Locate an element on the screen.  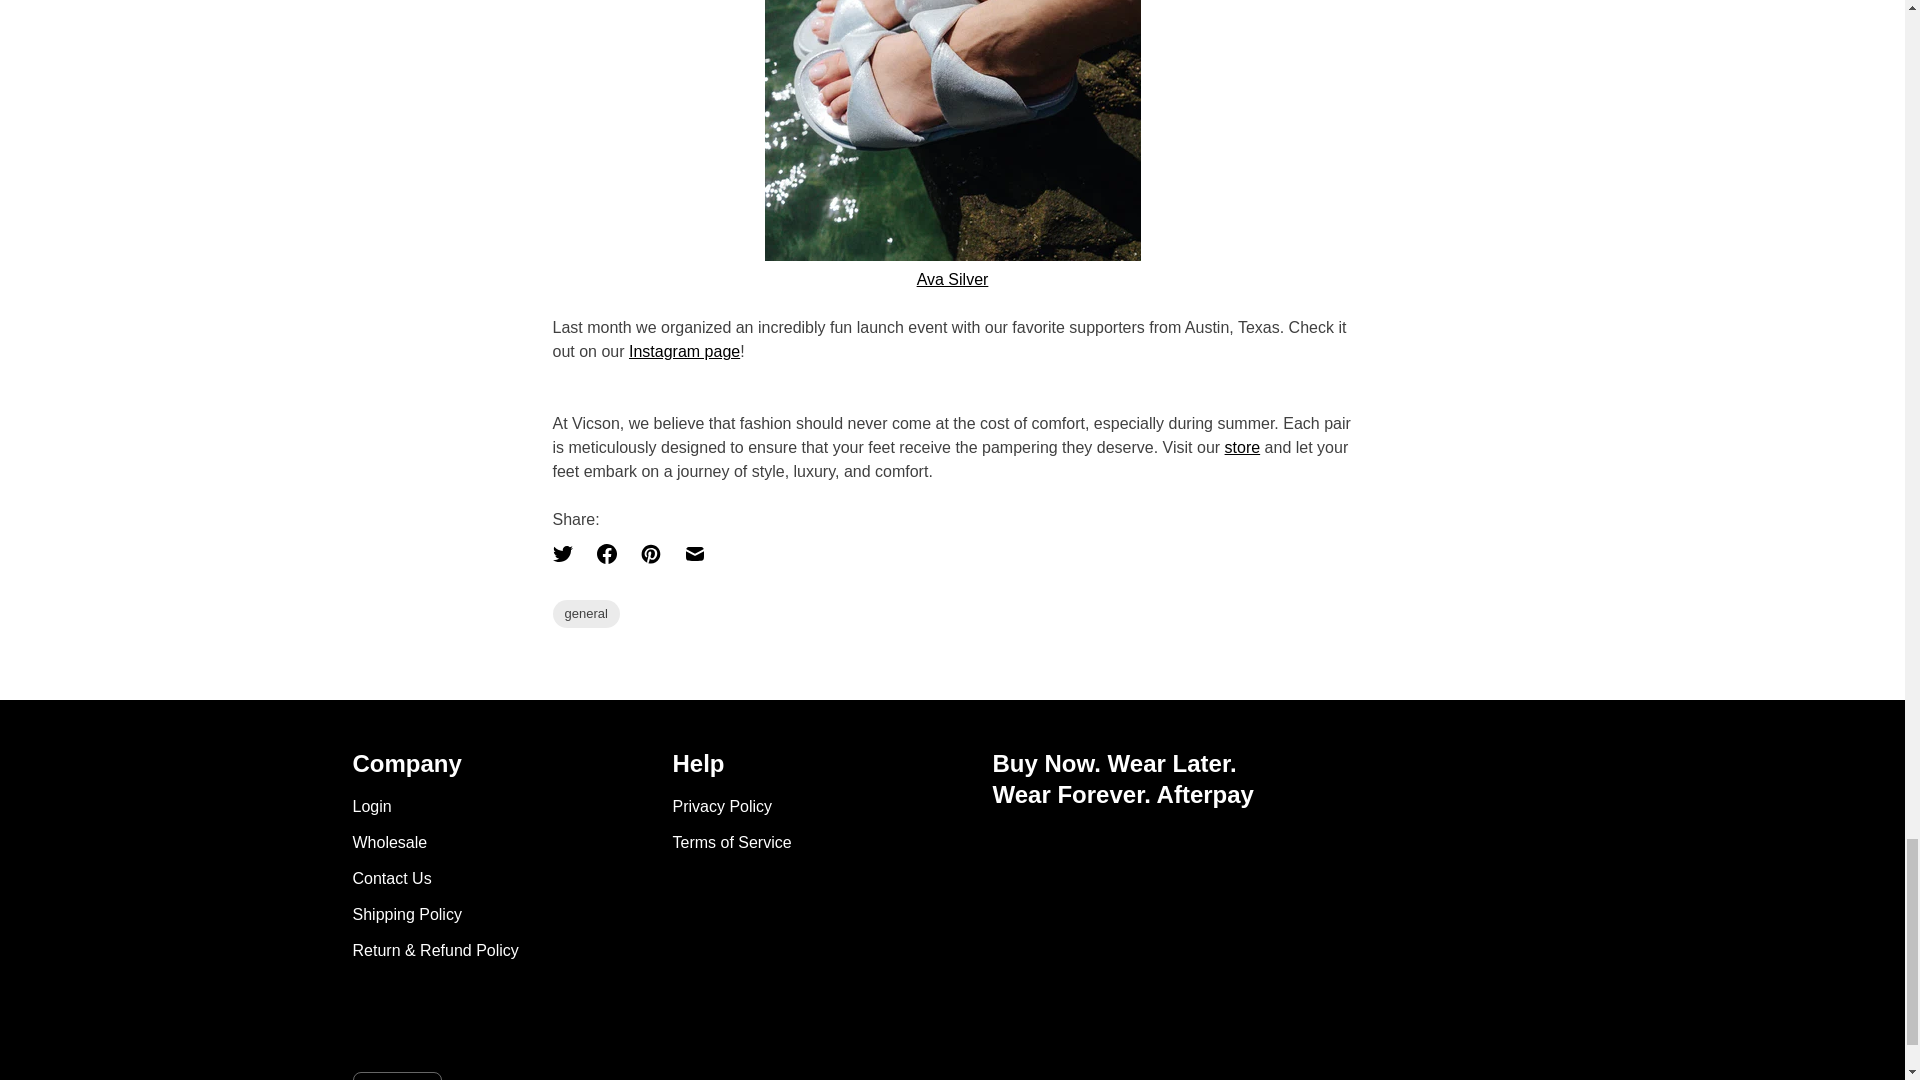
Share this on Pinterest is located at coordinates (650, 554).